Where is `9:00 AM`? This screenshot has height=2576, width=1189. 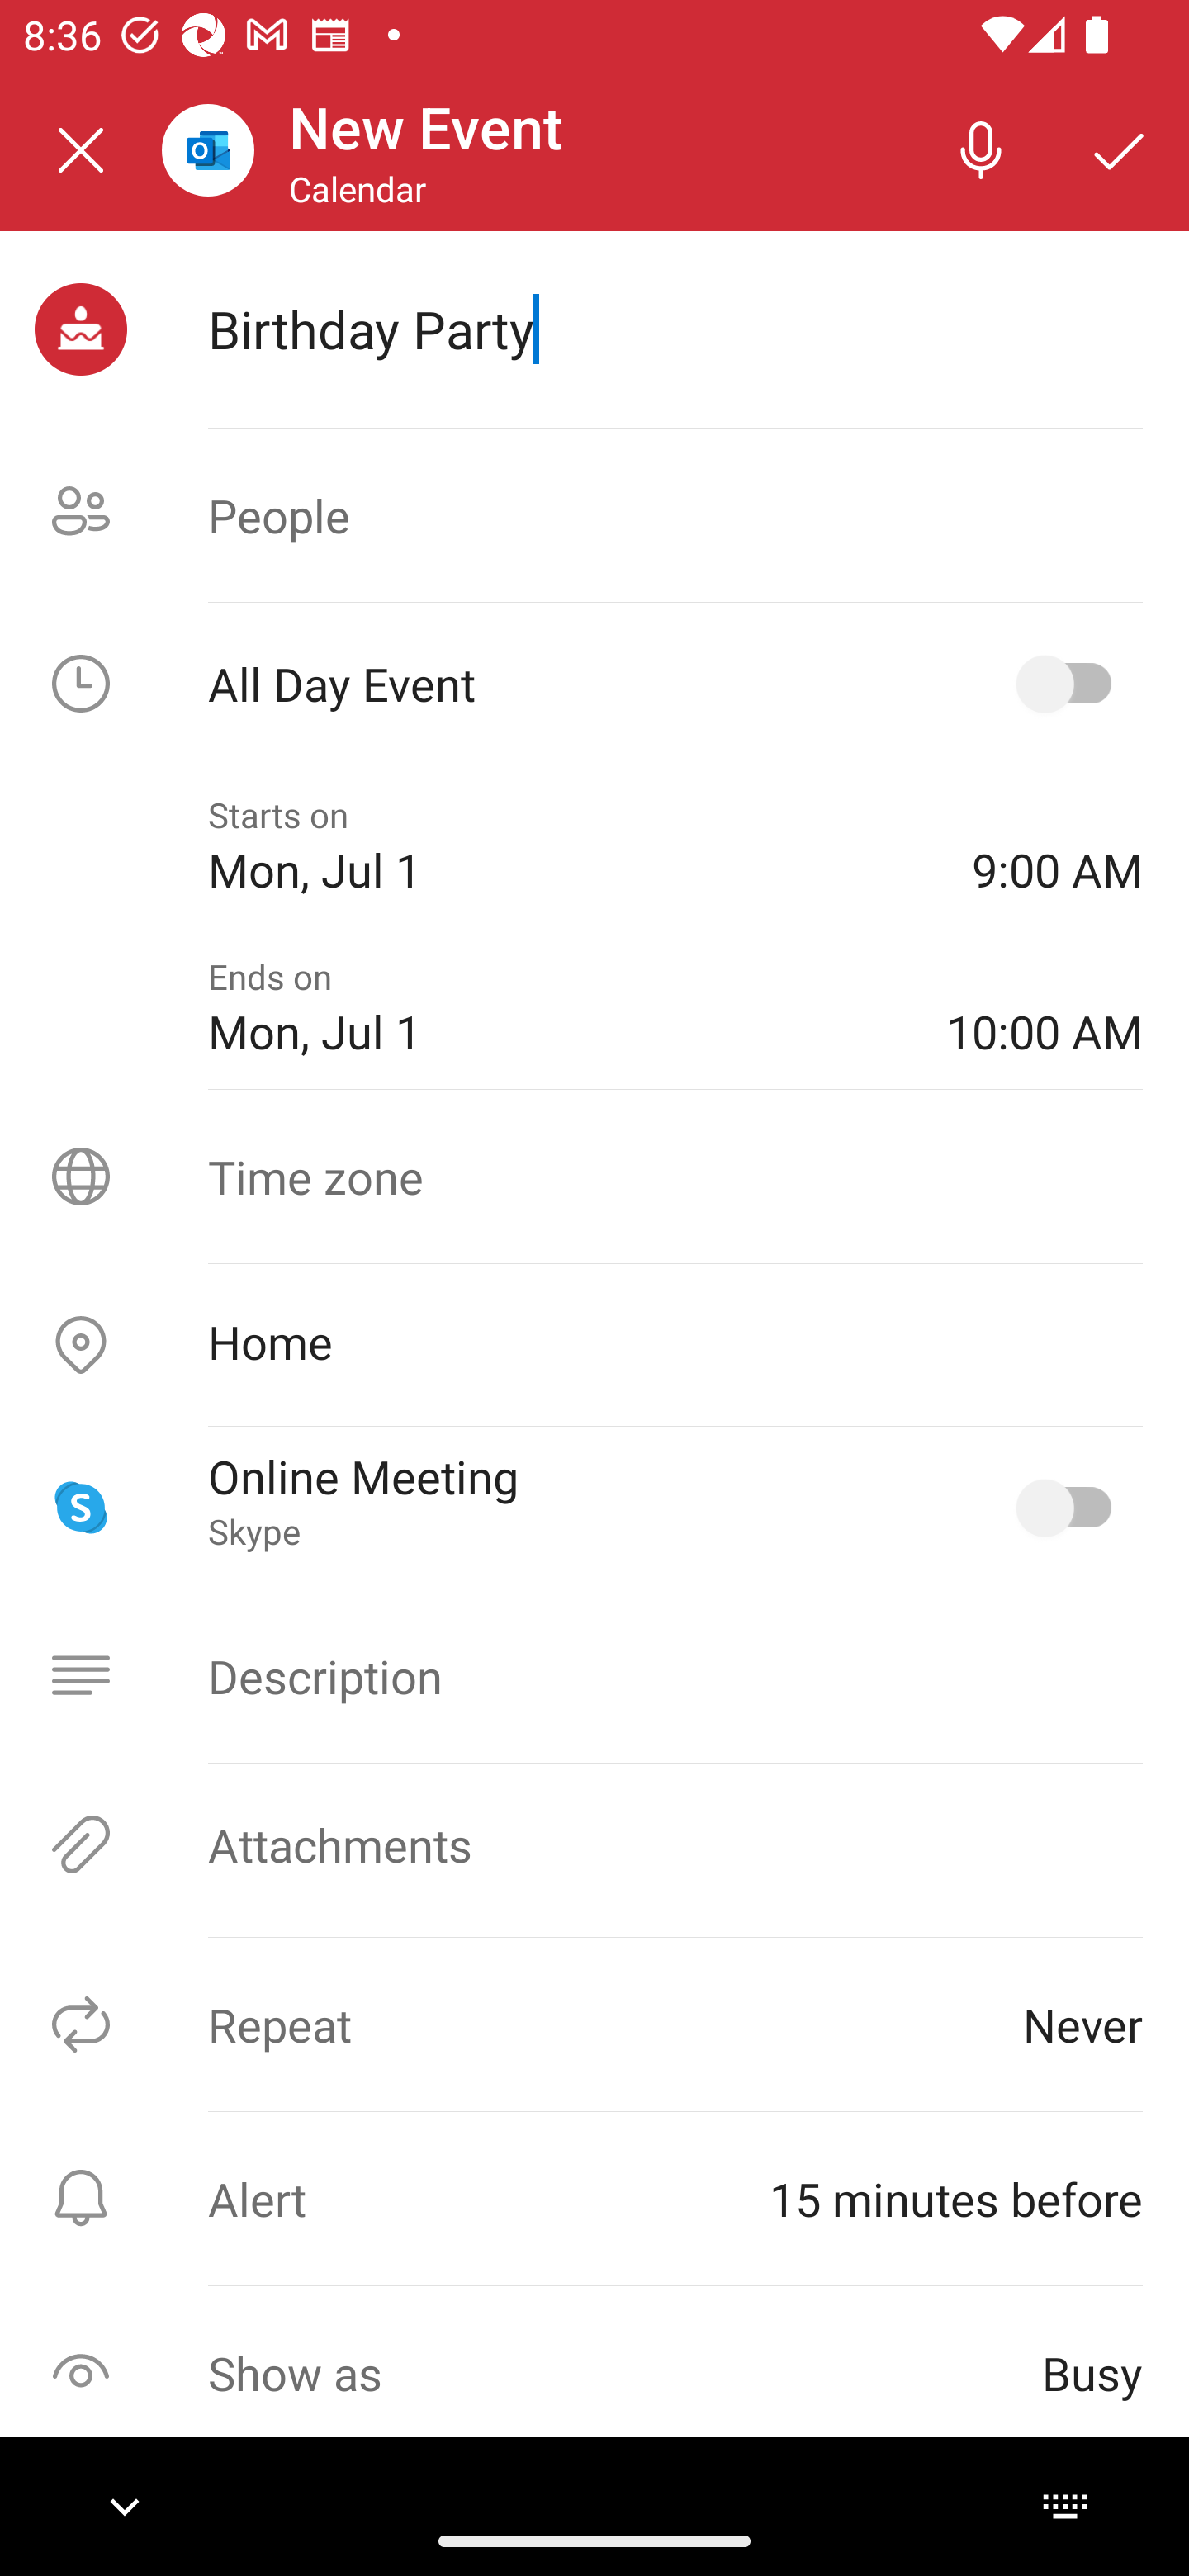
9:00 AM is located at coordinates (1057, 845).